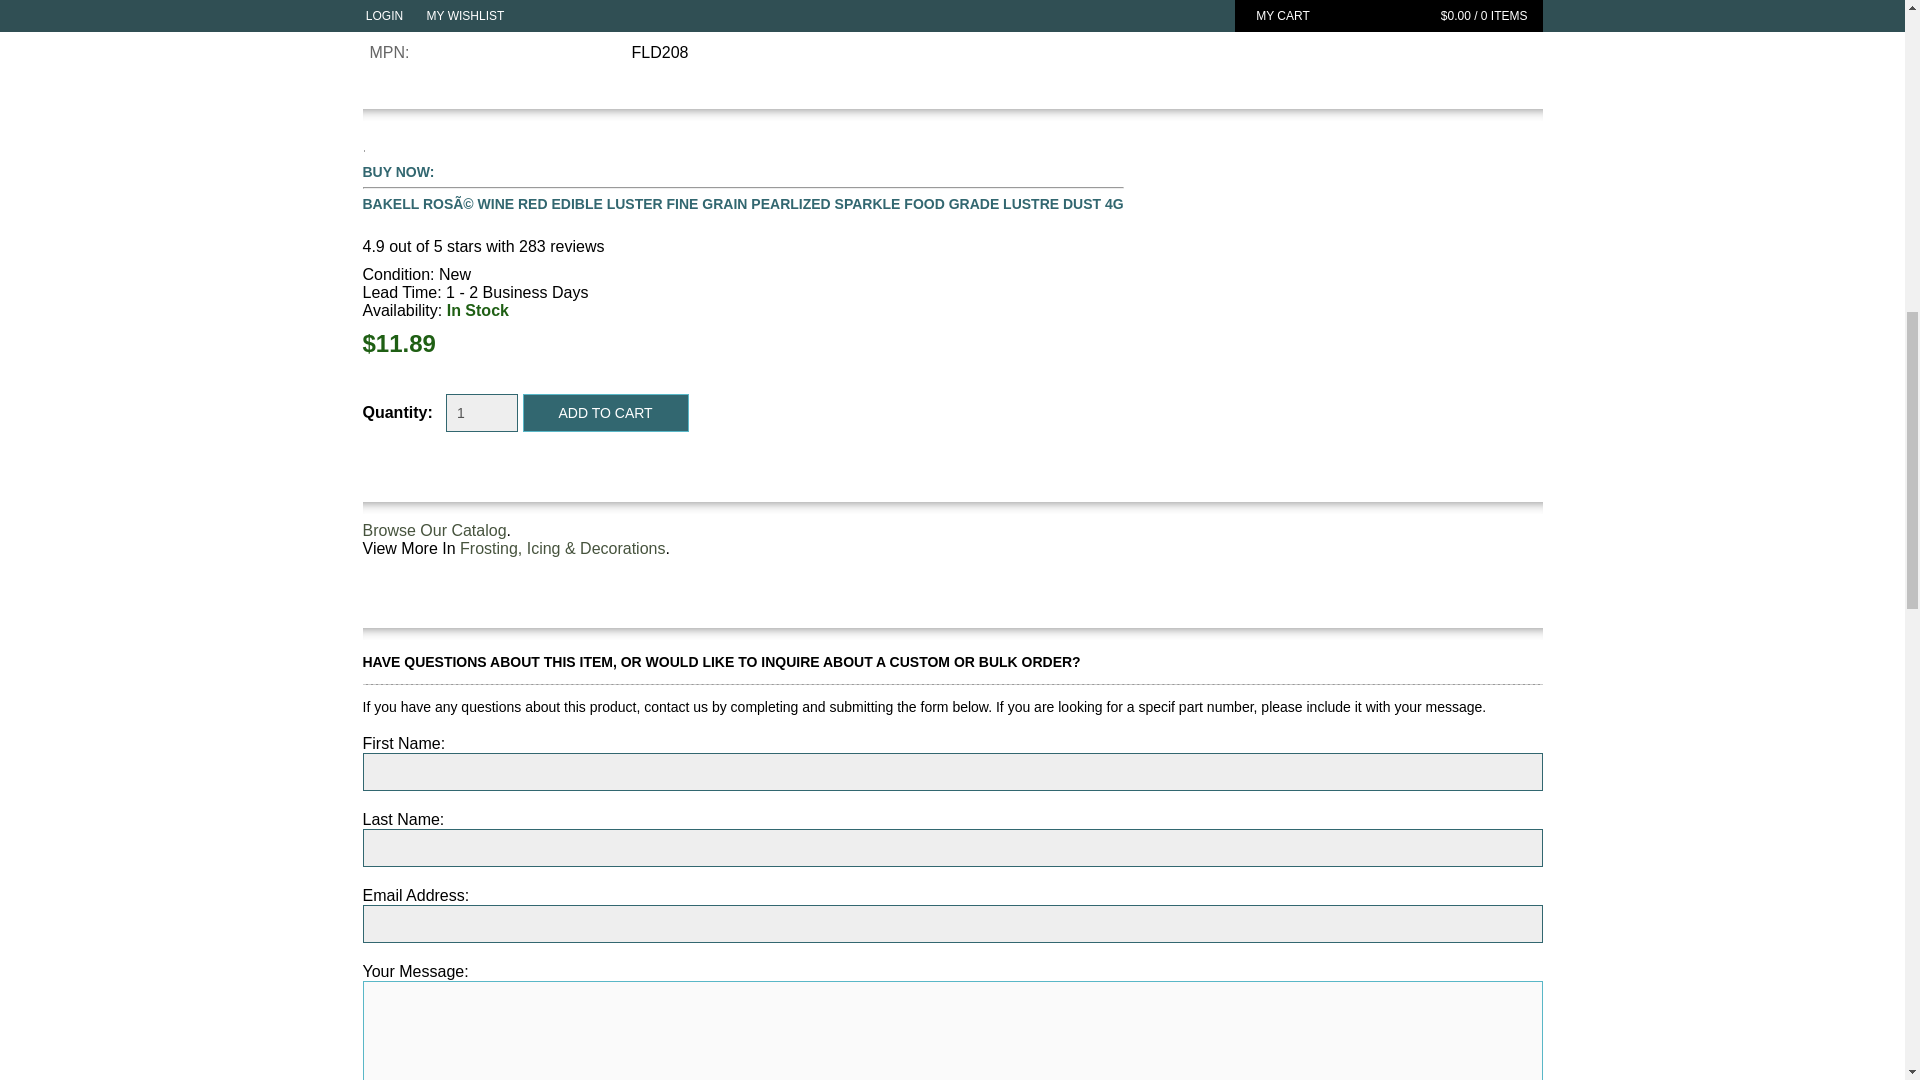 The height and width of the screenshot is (1080, 1920). What do you see at coordinates (482, 413) in the screenshot?
I see `1` at bounding box center [482, 413].